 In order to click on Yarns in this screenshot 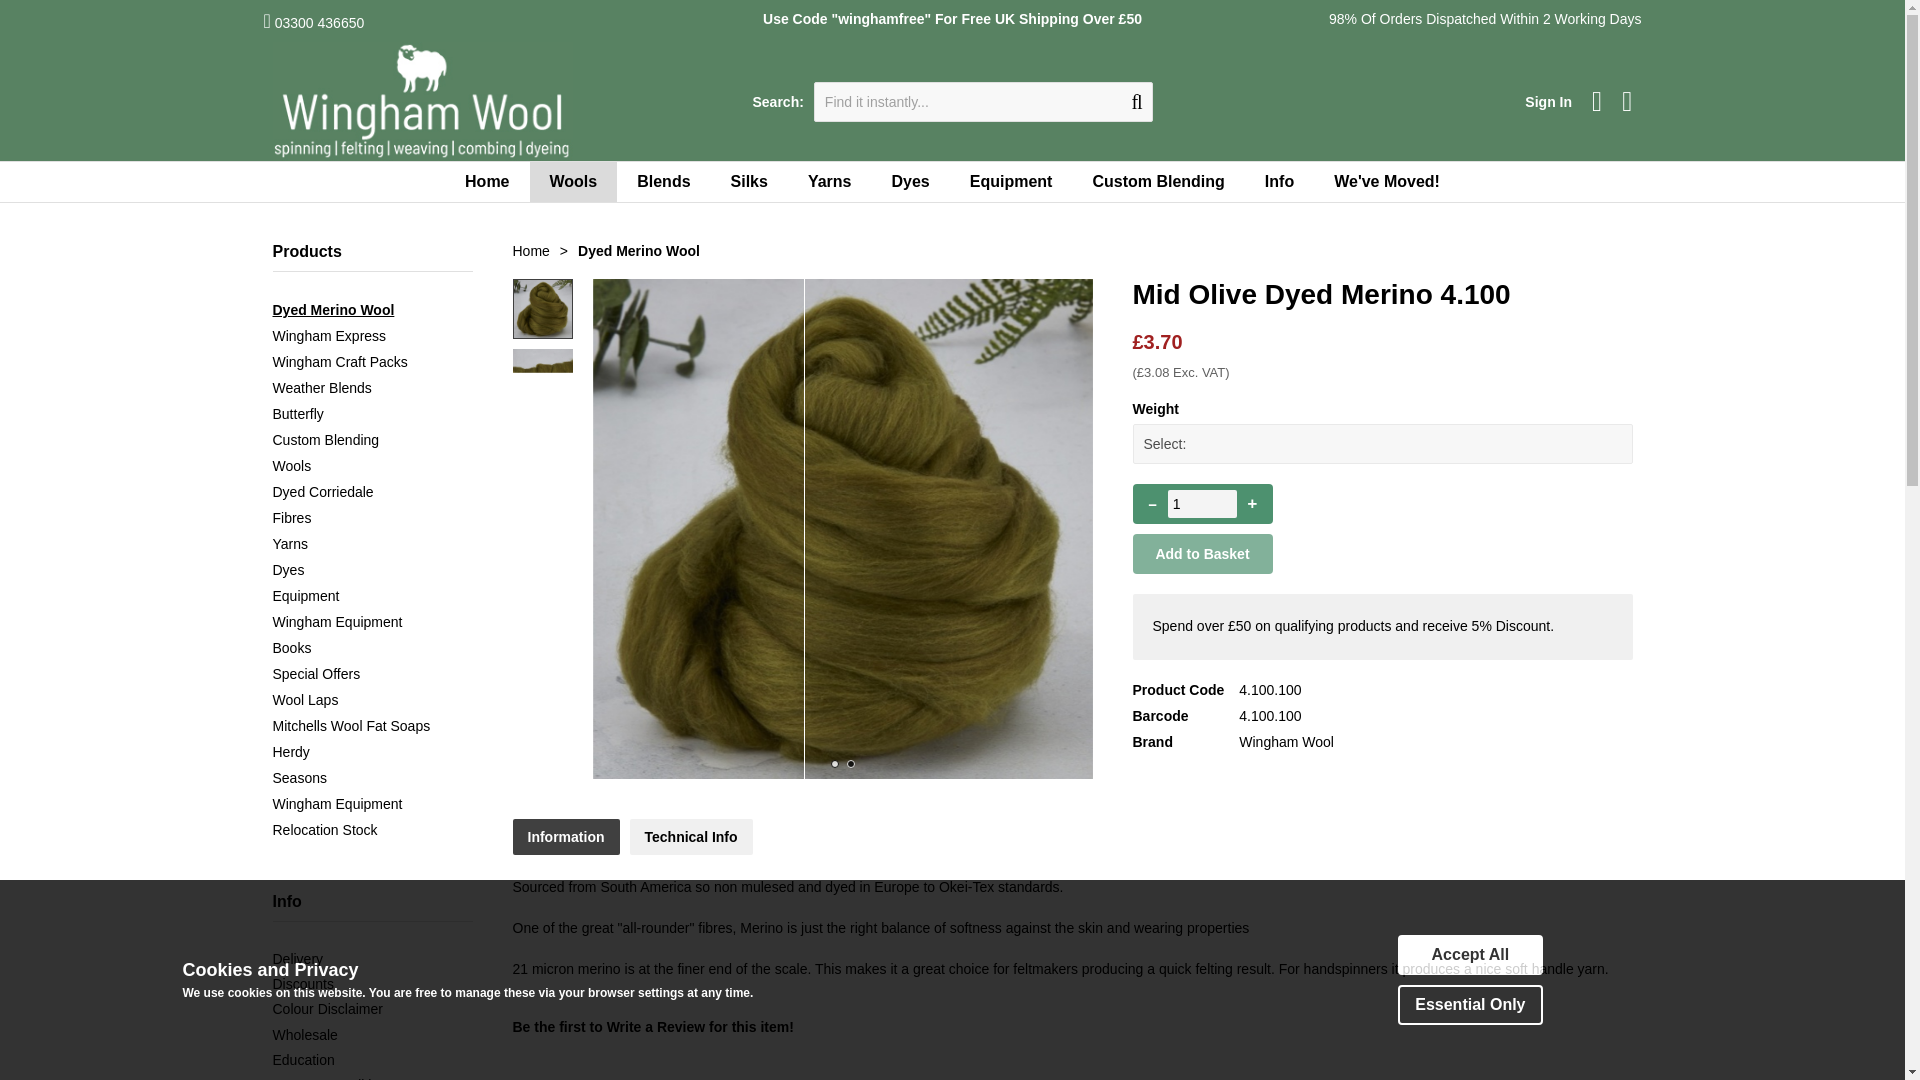, I will do `click(829, 182)`.